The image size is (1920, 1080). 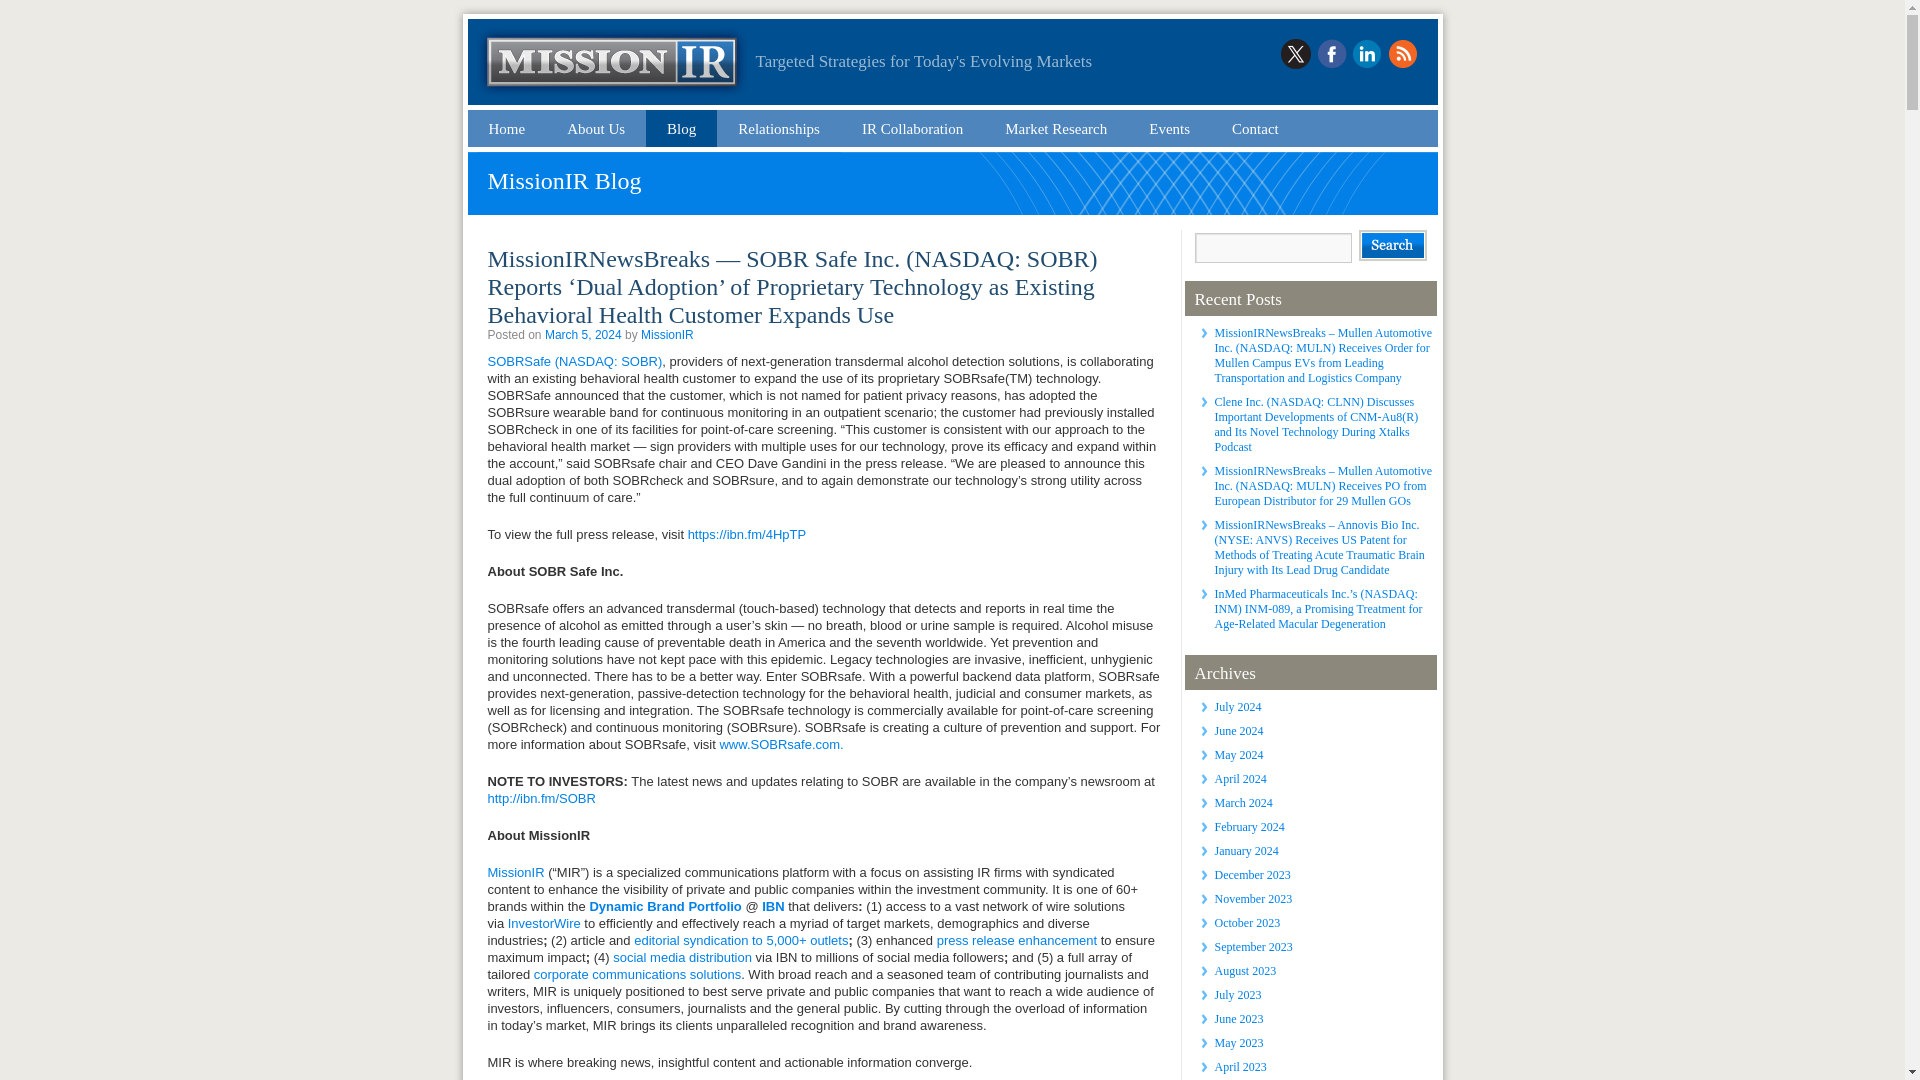 I want to click on Relationships, so click(x=779, y=128).